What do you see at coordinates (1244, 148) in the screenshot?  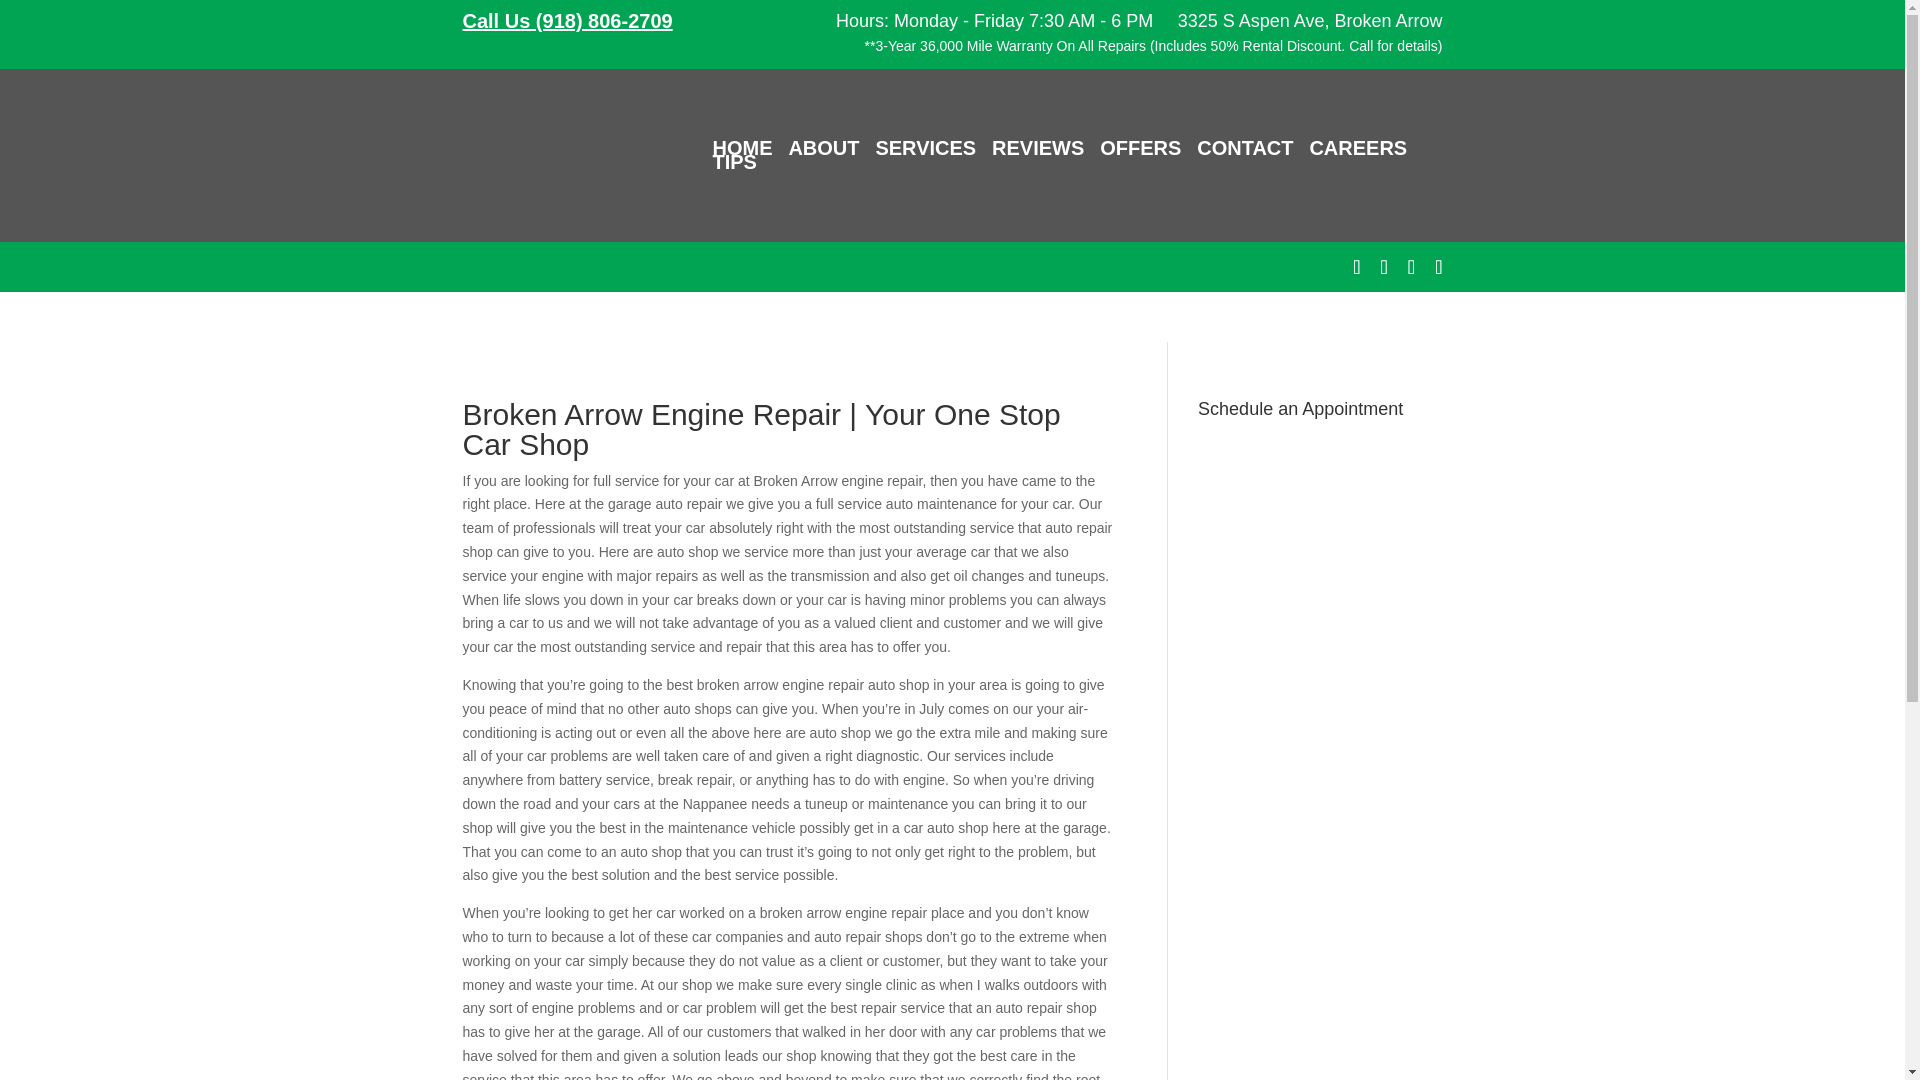 I see `CONTACT` at bounding box center [1244, 148].